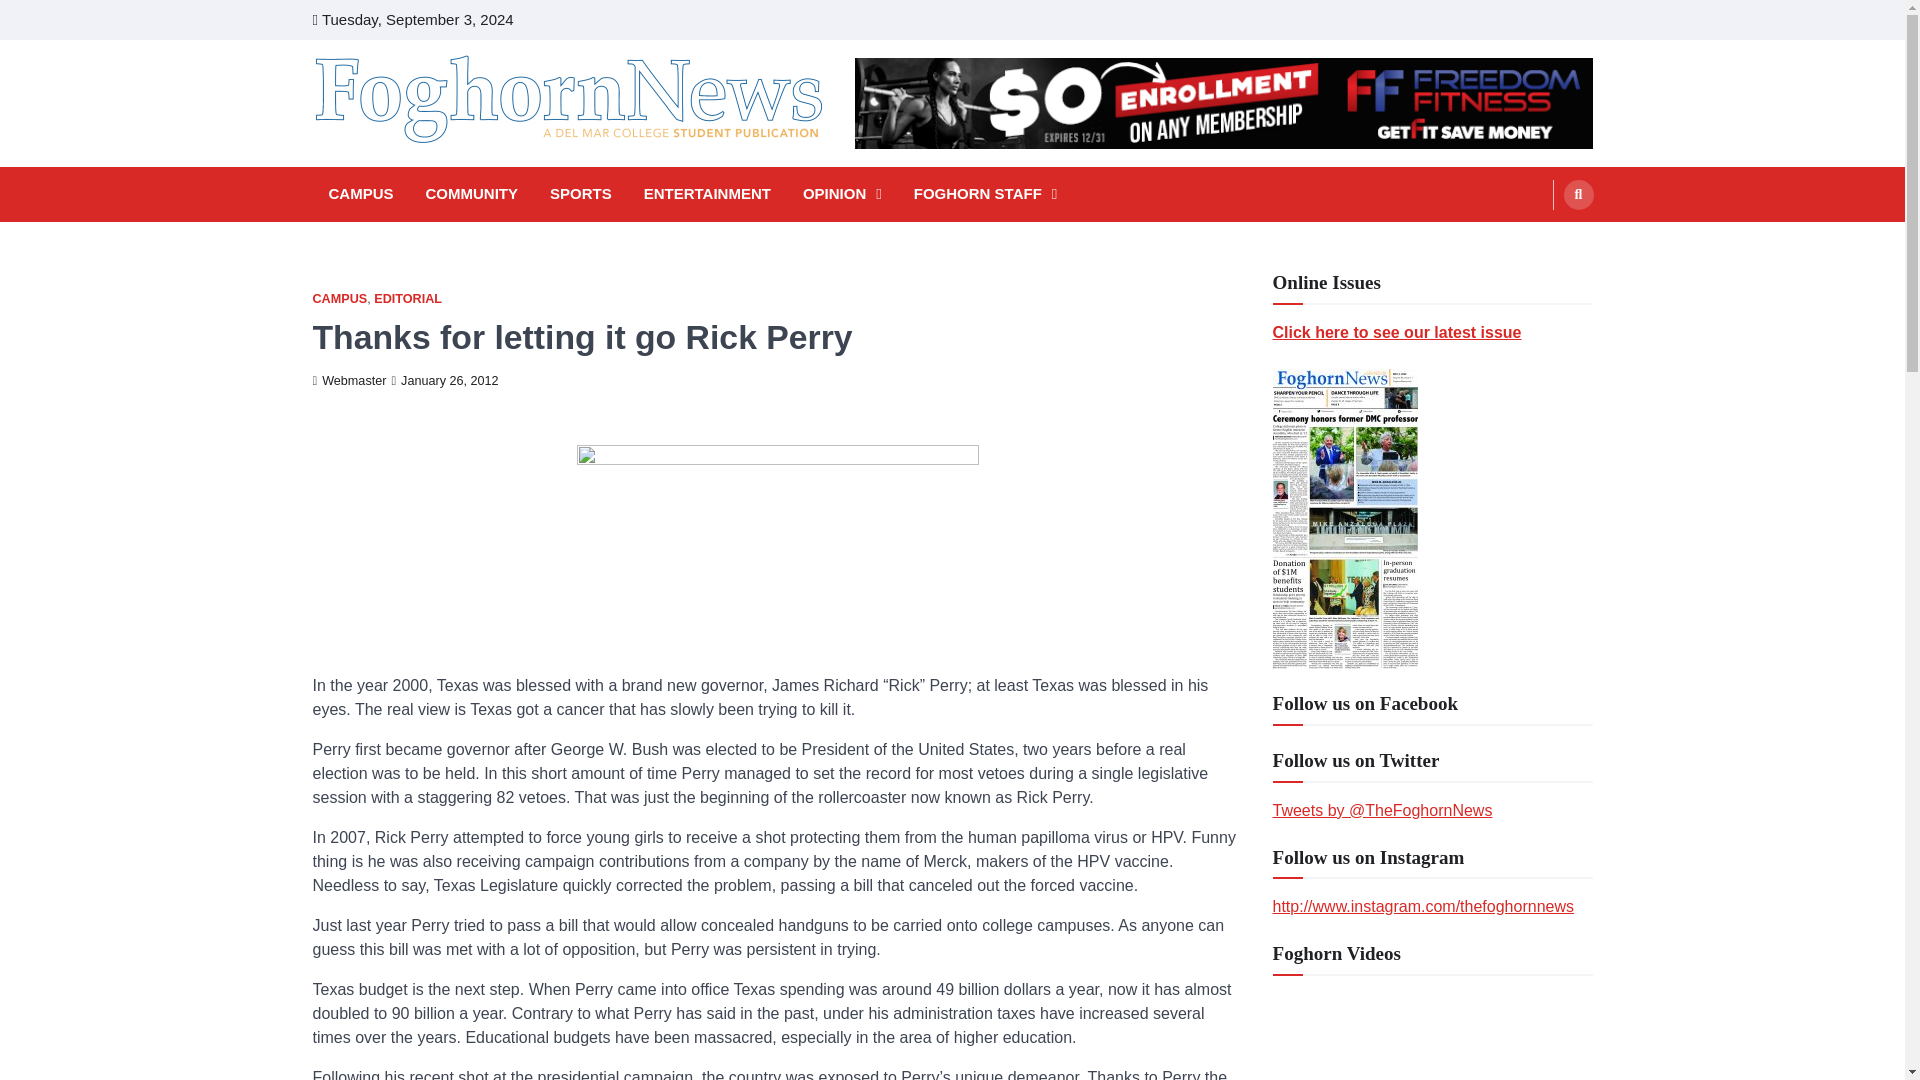 The height and width of the screenshot is (1080, 1920). What do you see at coordinates (1578, 194) in the screenshot?
I see `Search` at bounding box center [1578, 194].